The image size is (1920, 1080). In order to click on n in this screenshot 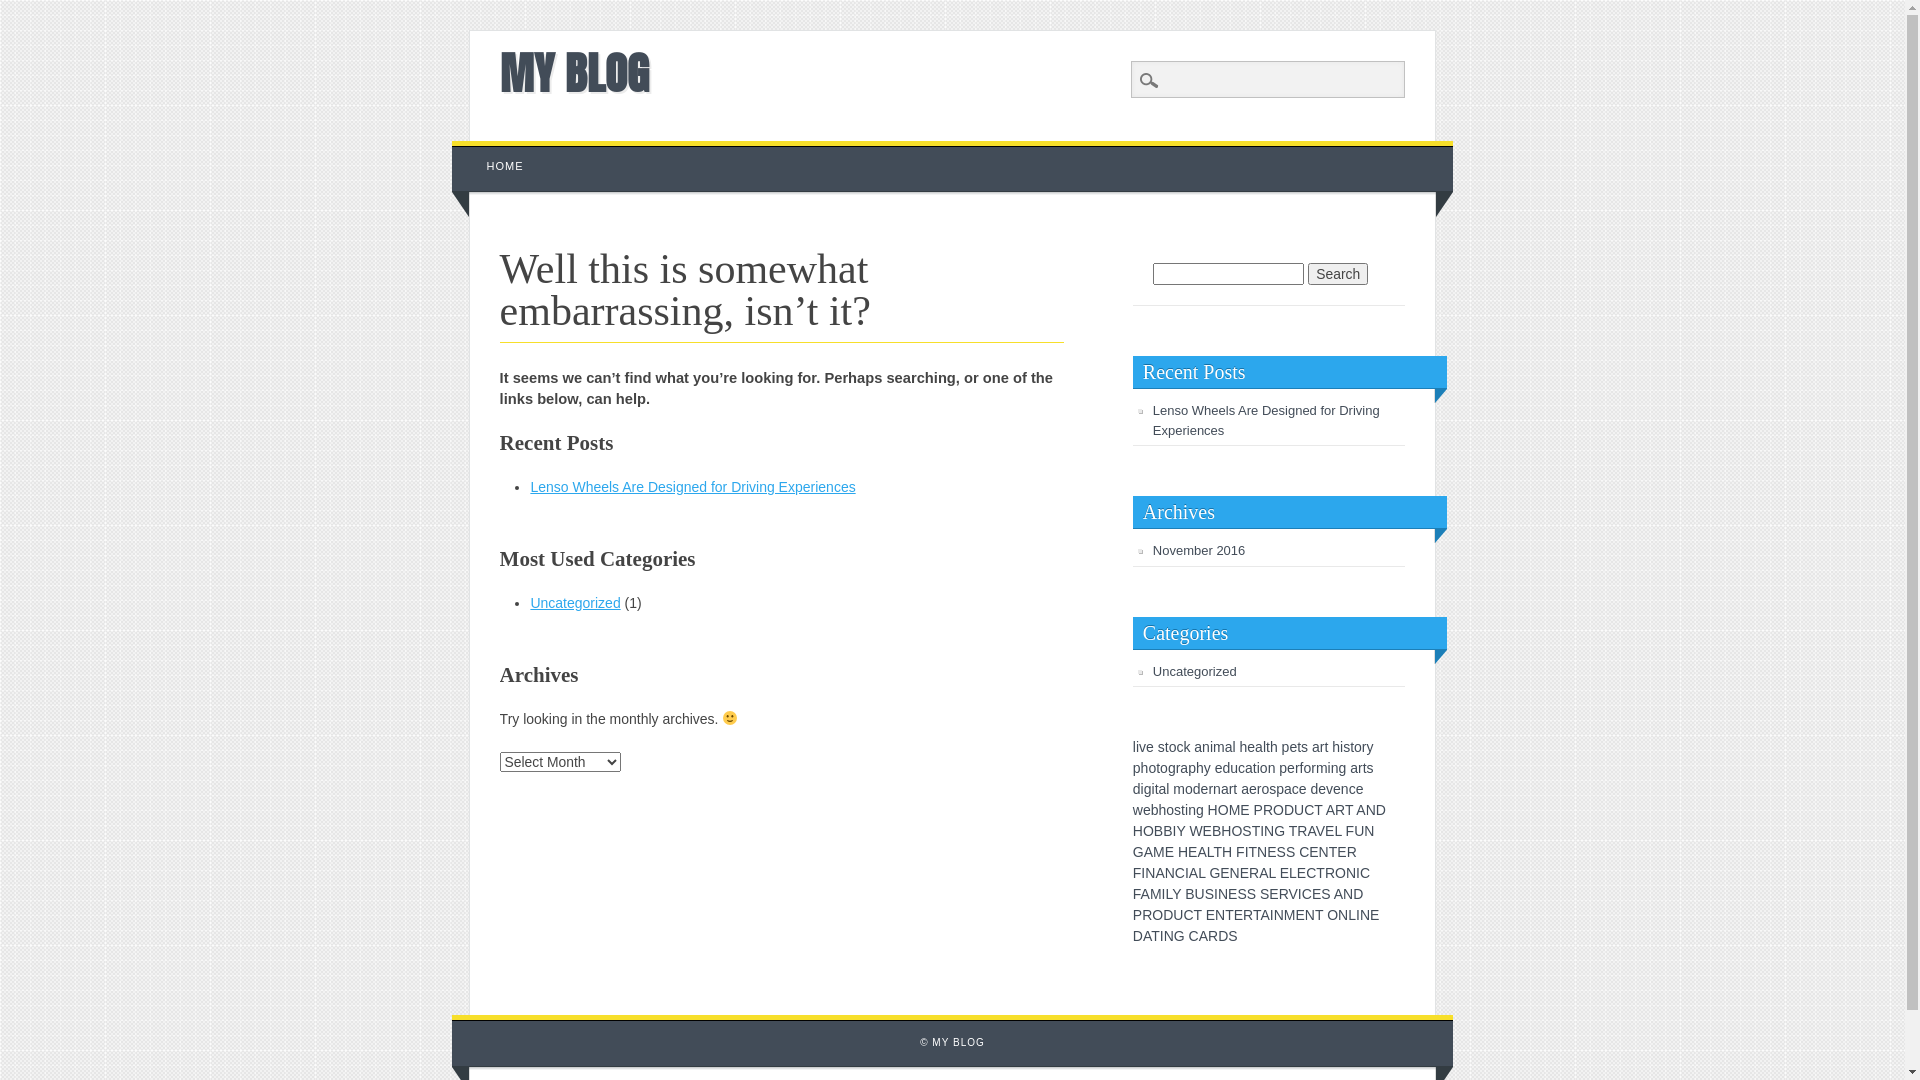, I will do `click(1192, 810)`.